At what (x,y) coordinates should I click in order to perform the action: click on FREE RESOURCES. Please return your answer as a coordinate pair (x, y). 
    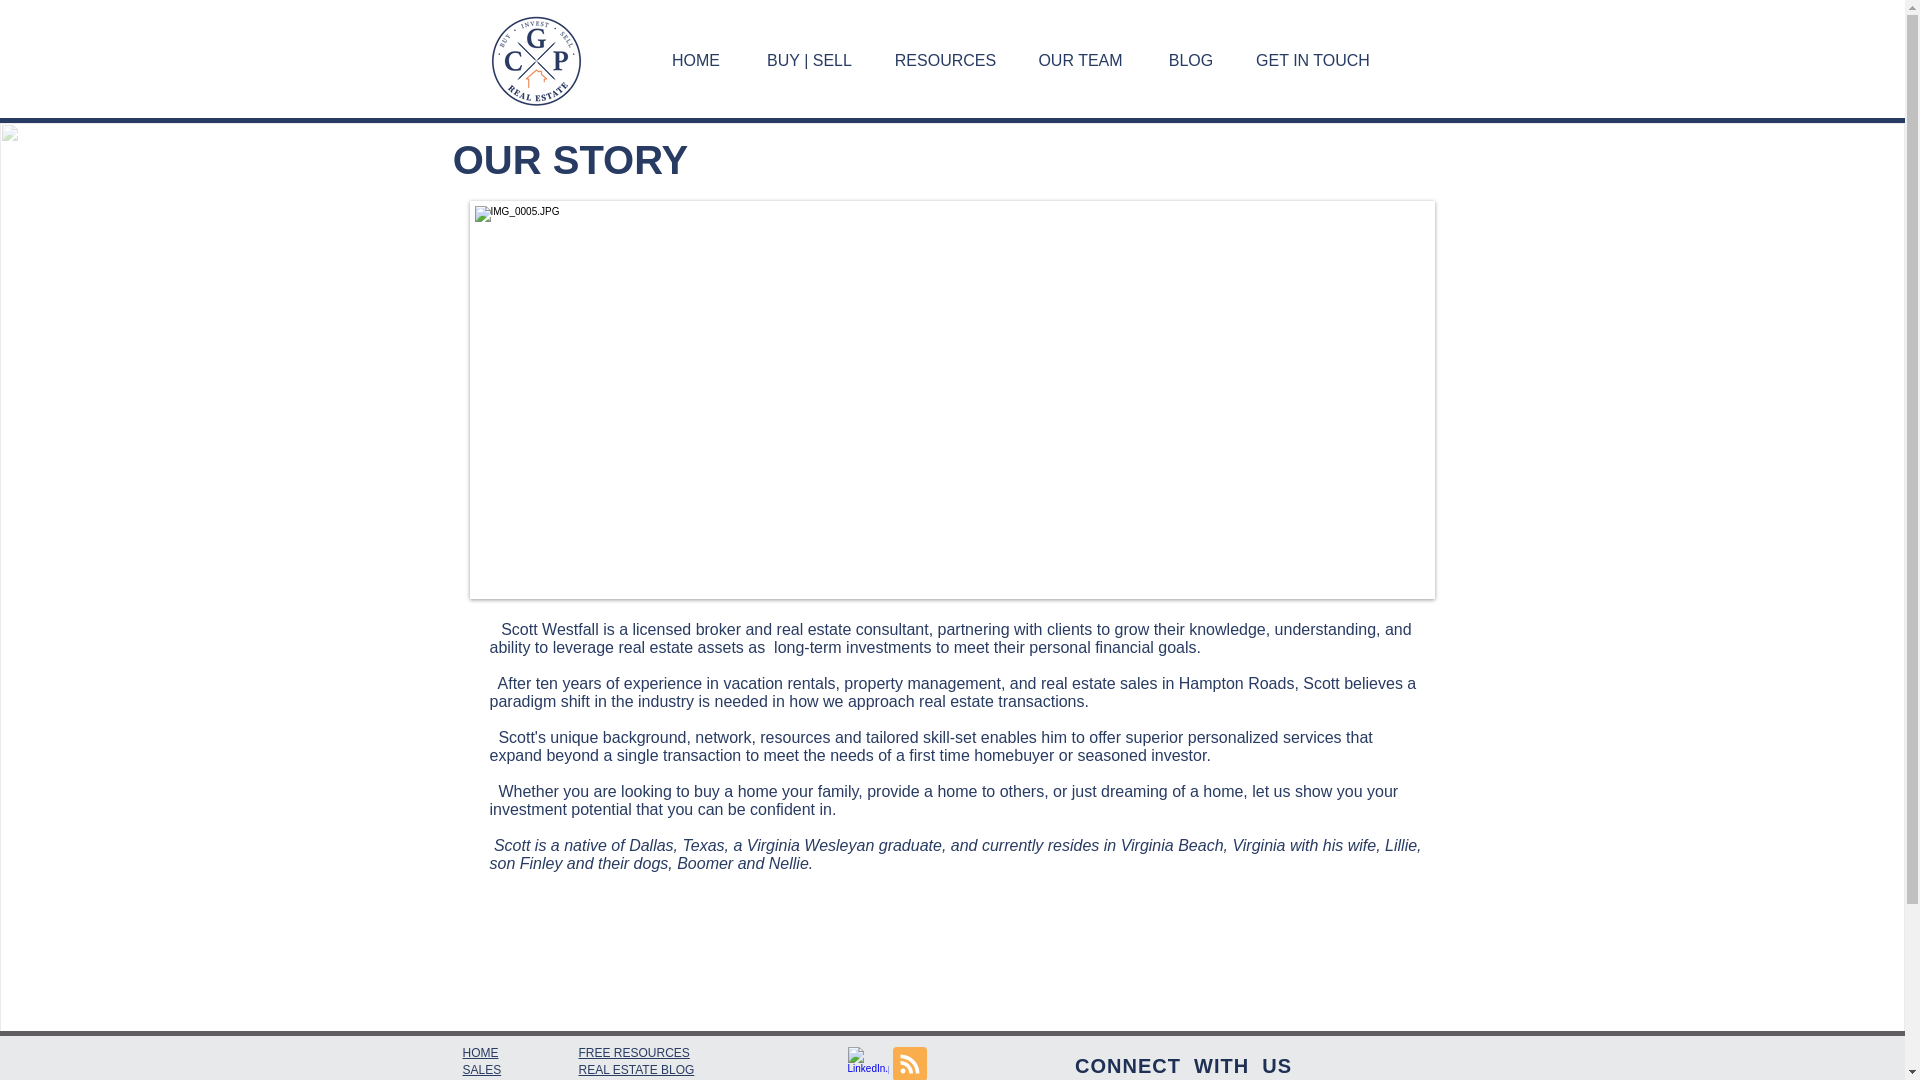
    Looking at the image, I should click on (633, 1052).